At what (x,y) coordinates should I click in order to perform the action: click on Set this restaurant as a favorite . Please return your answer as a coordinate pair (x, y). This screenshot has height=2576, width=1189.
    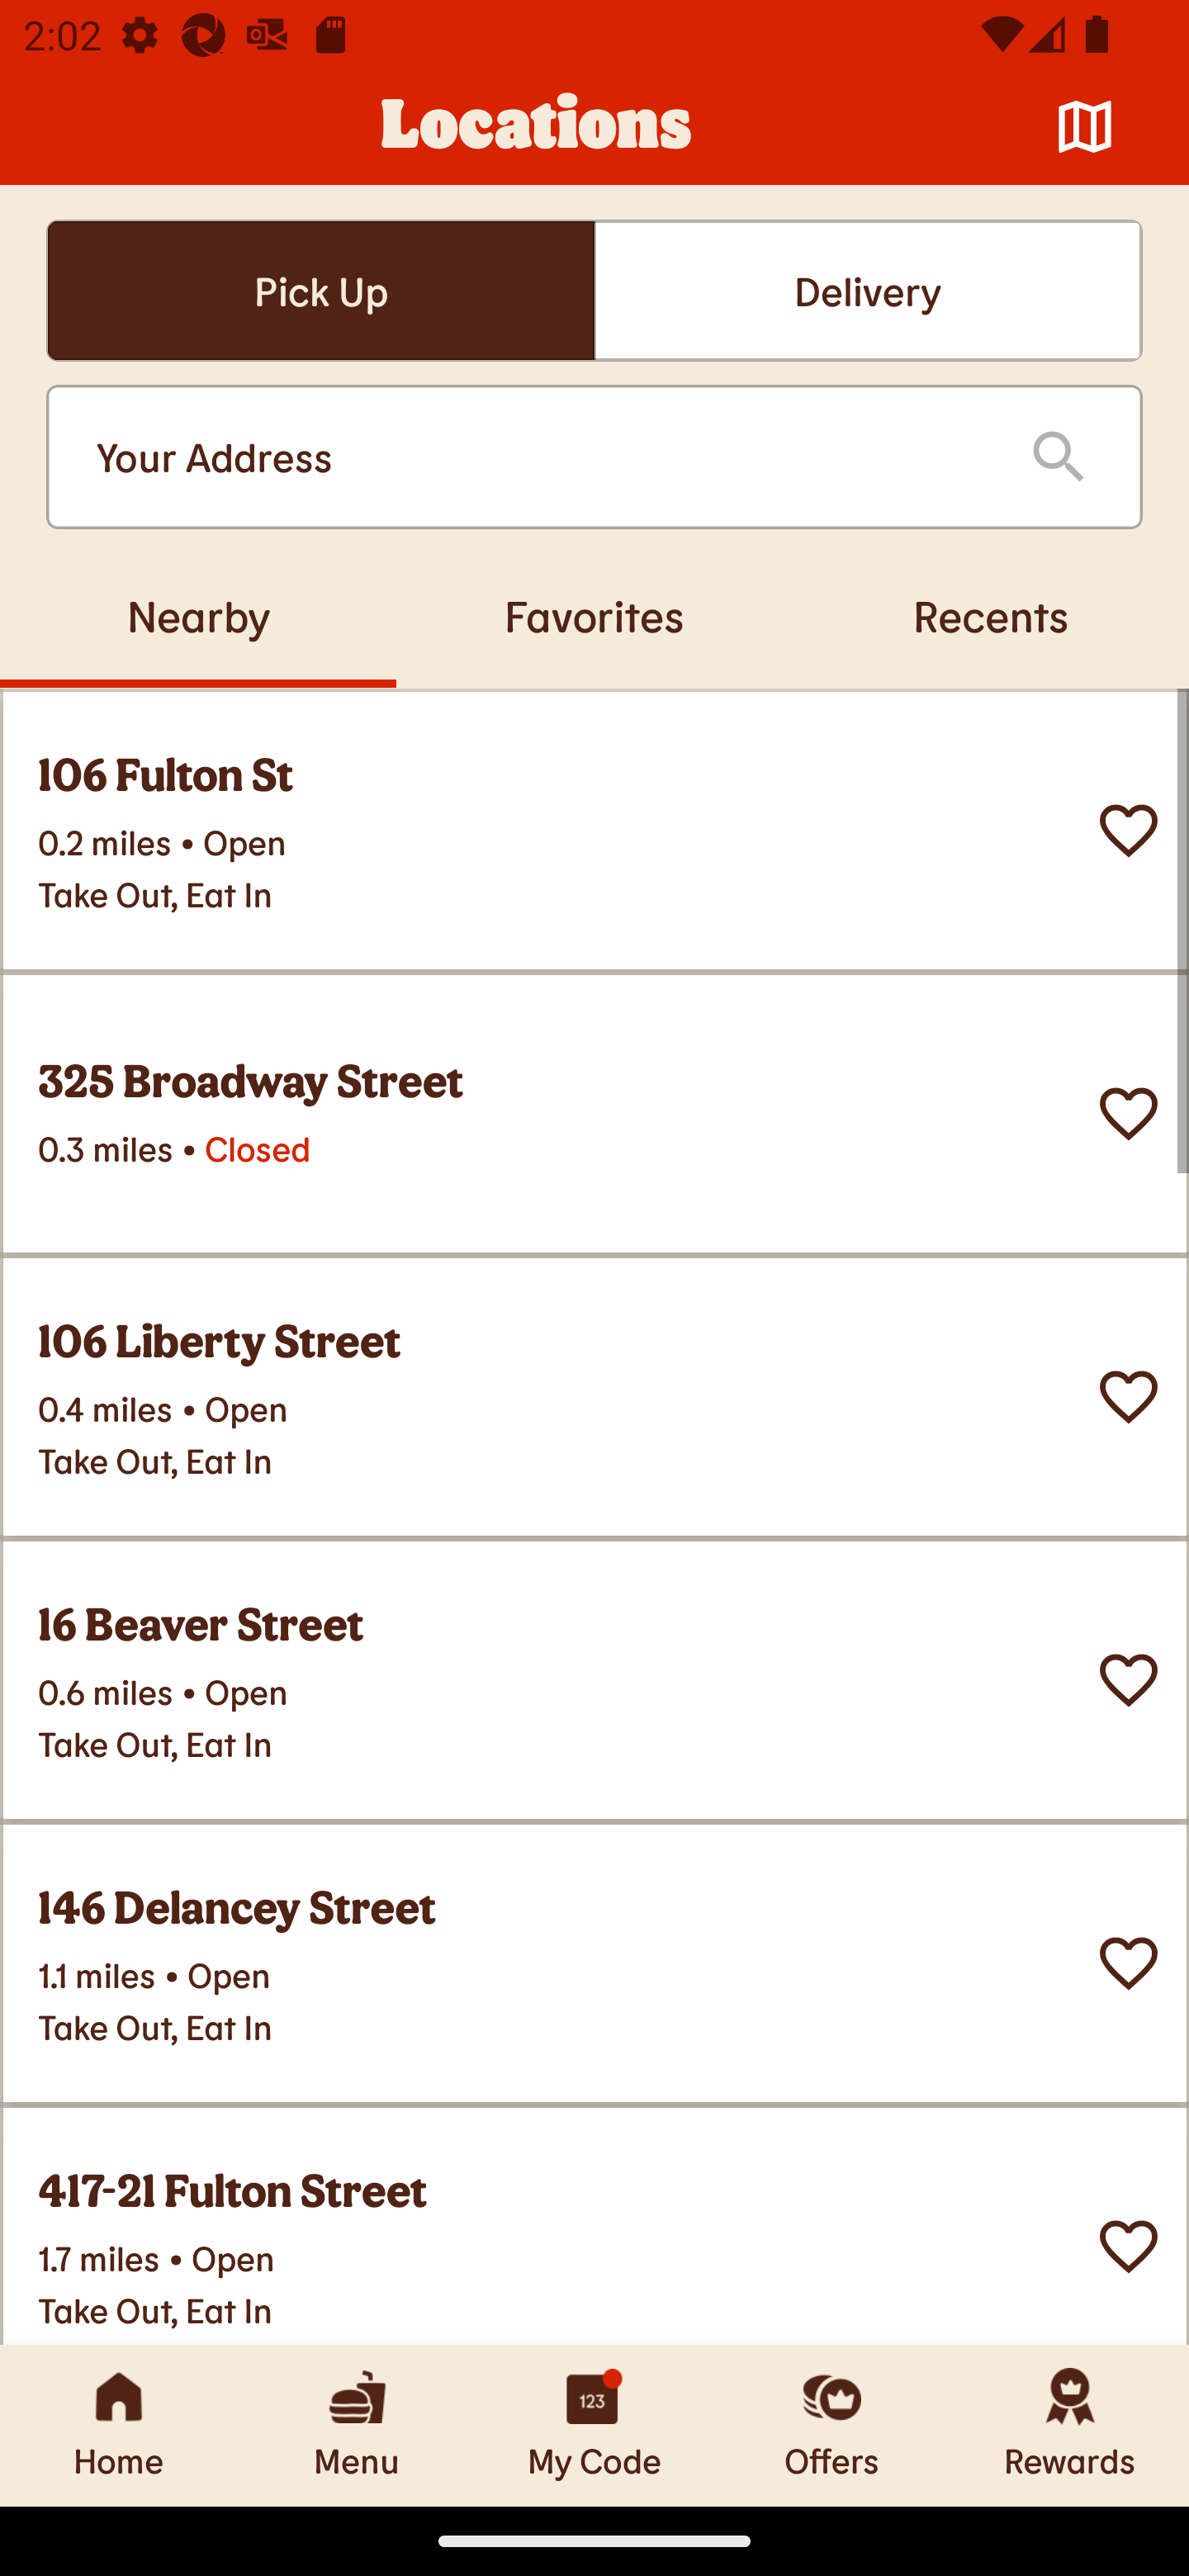
    Looking at the image, I should click on (1129, 1681).